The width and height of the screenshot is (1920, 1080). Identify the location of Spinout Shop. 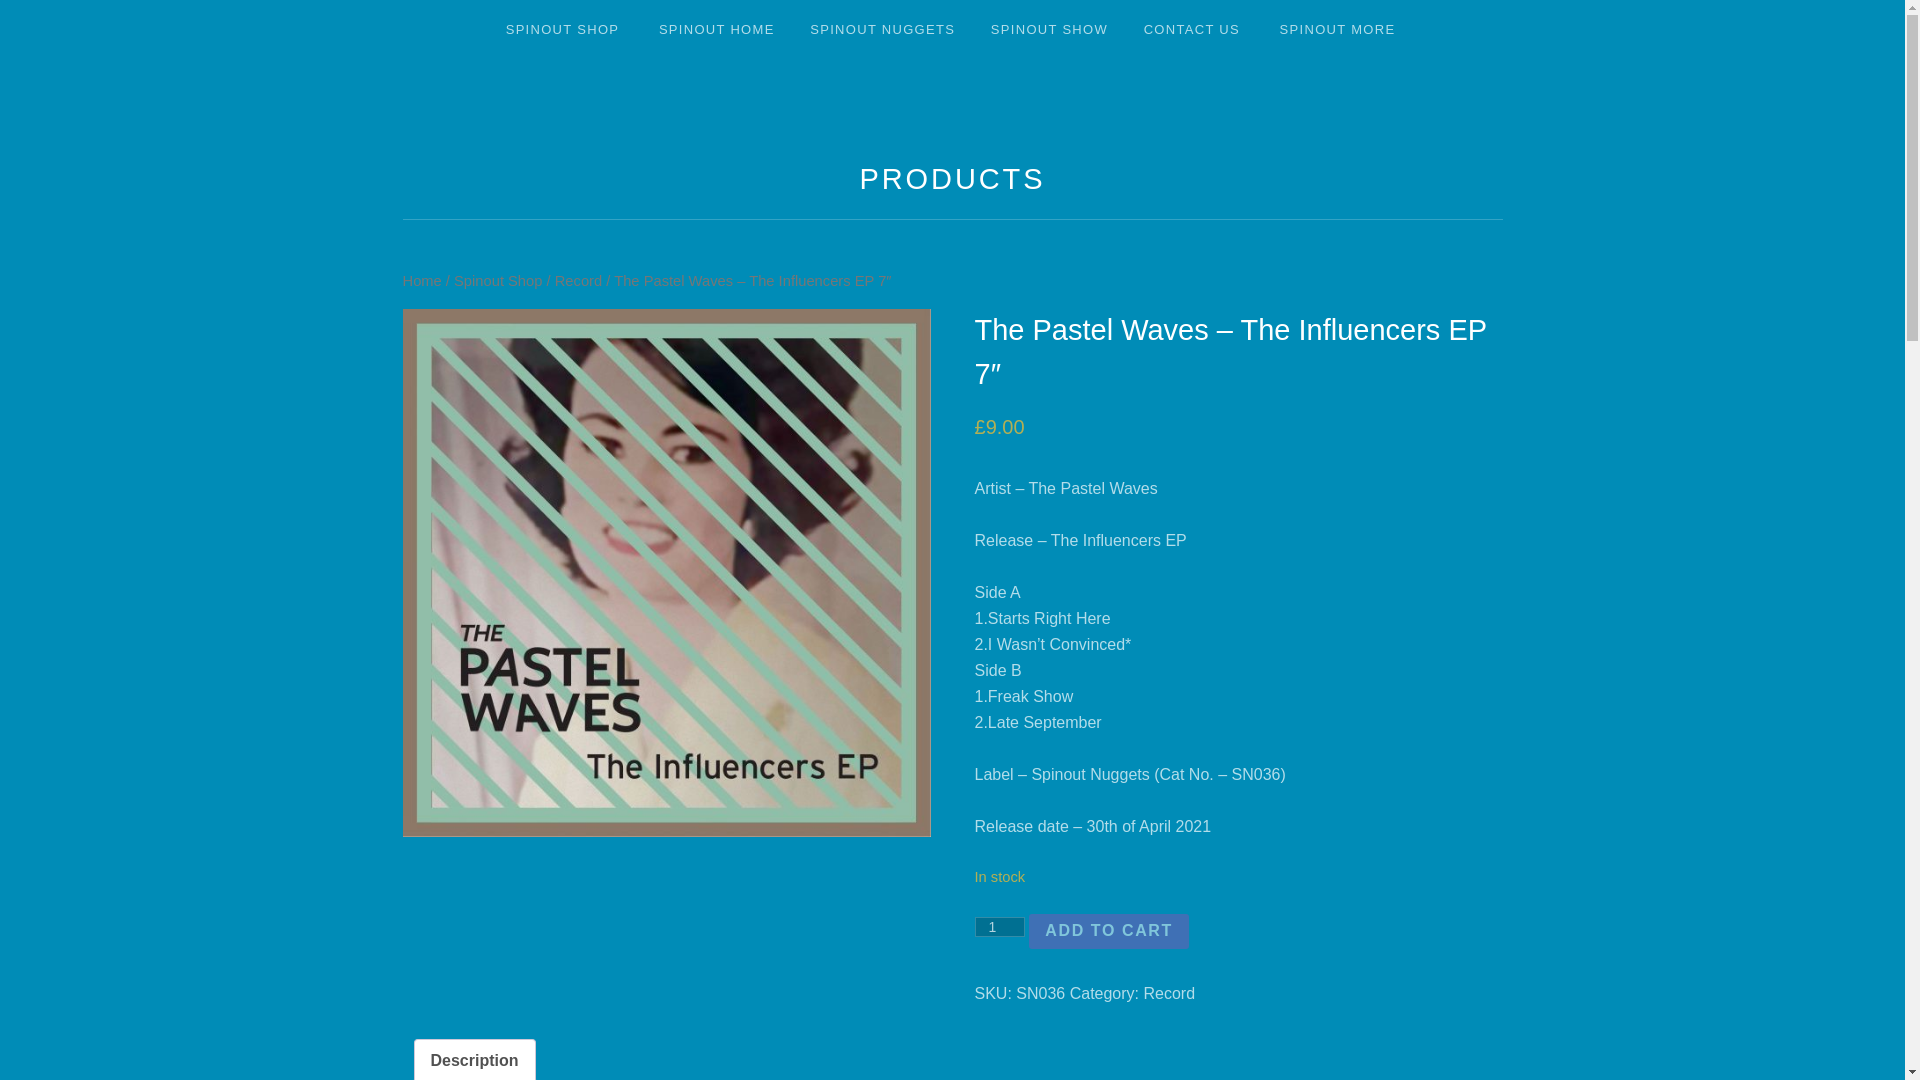
(497, 281).